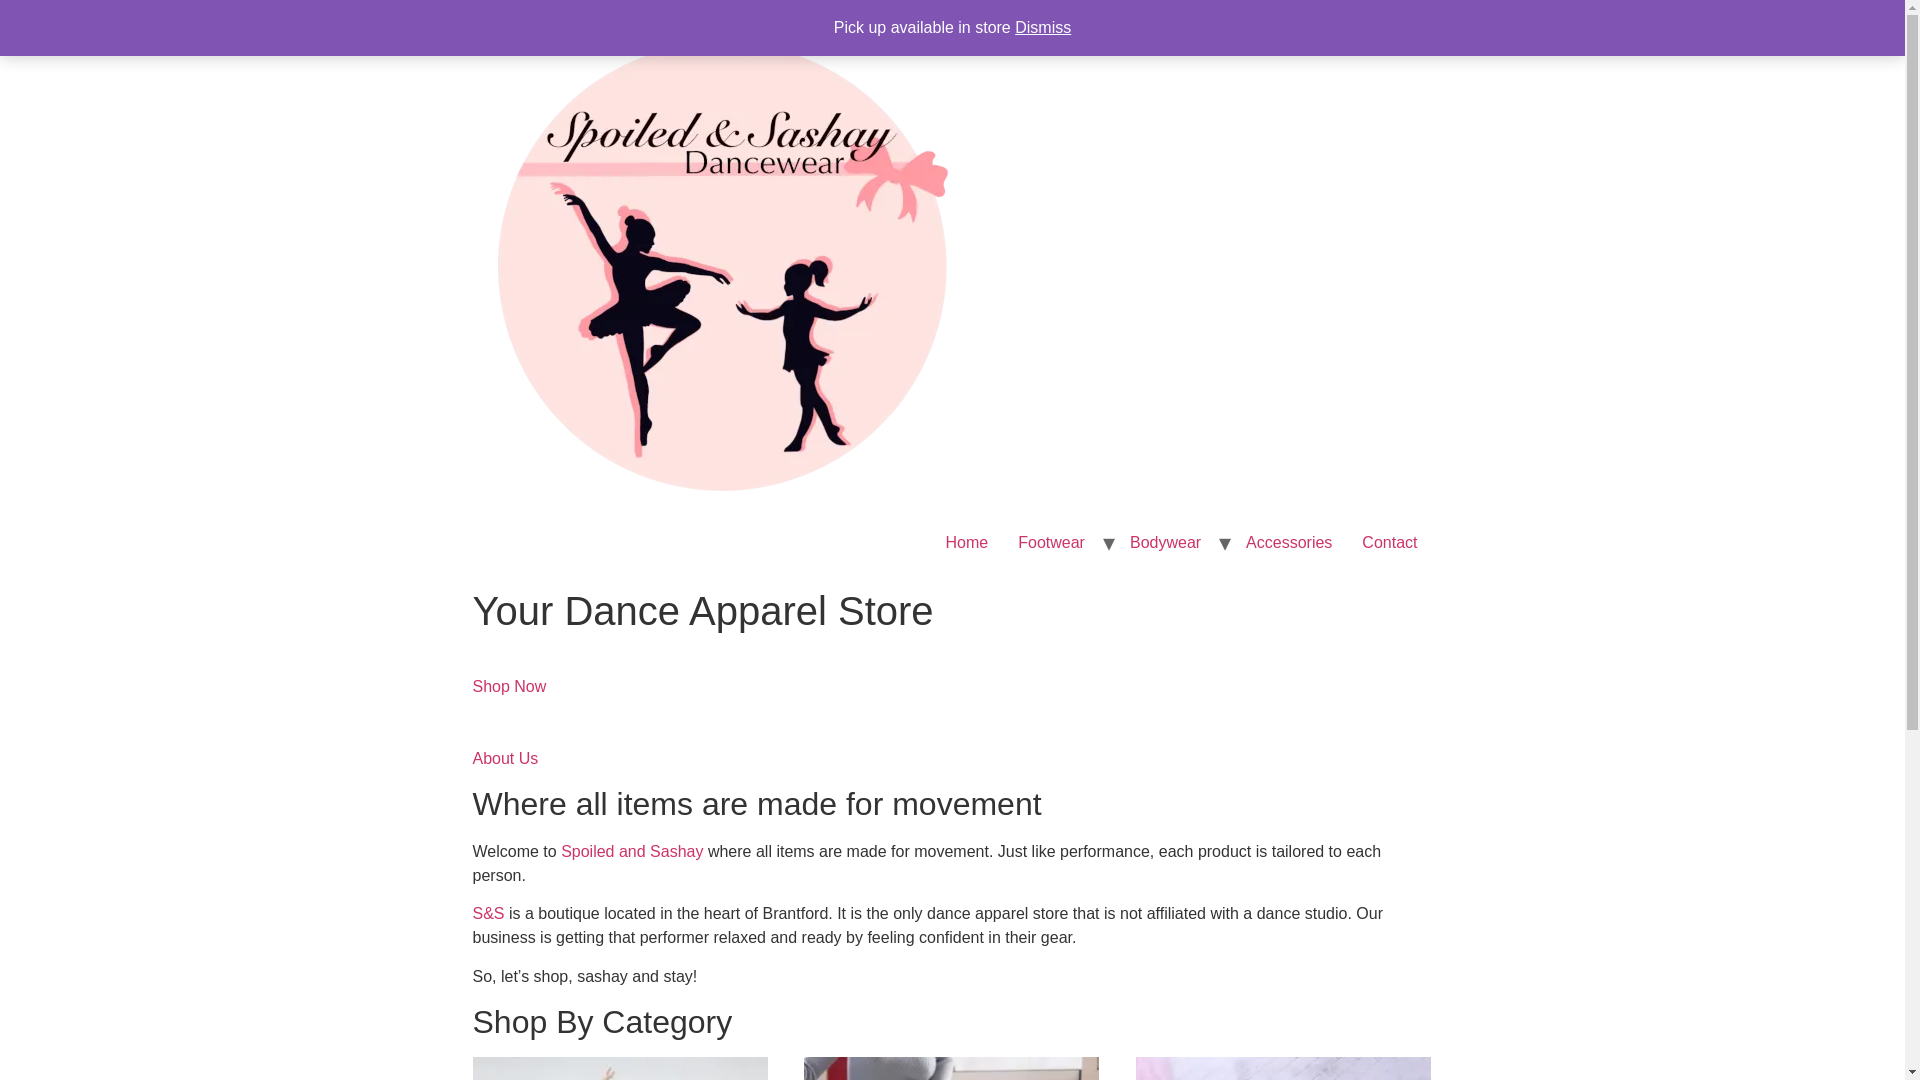 This screenshot has width=1920, height=1080. What do you see at coordinates (1165, 542) in the screenshot?
I see `Bodywear` at bounding box center [1165, 542].